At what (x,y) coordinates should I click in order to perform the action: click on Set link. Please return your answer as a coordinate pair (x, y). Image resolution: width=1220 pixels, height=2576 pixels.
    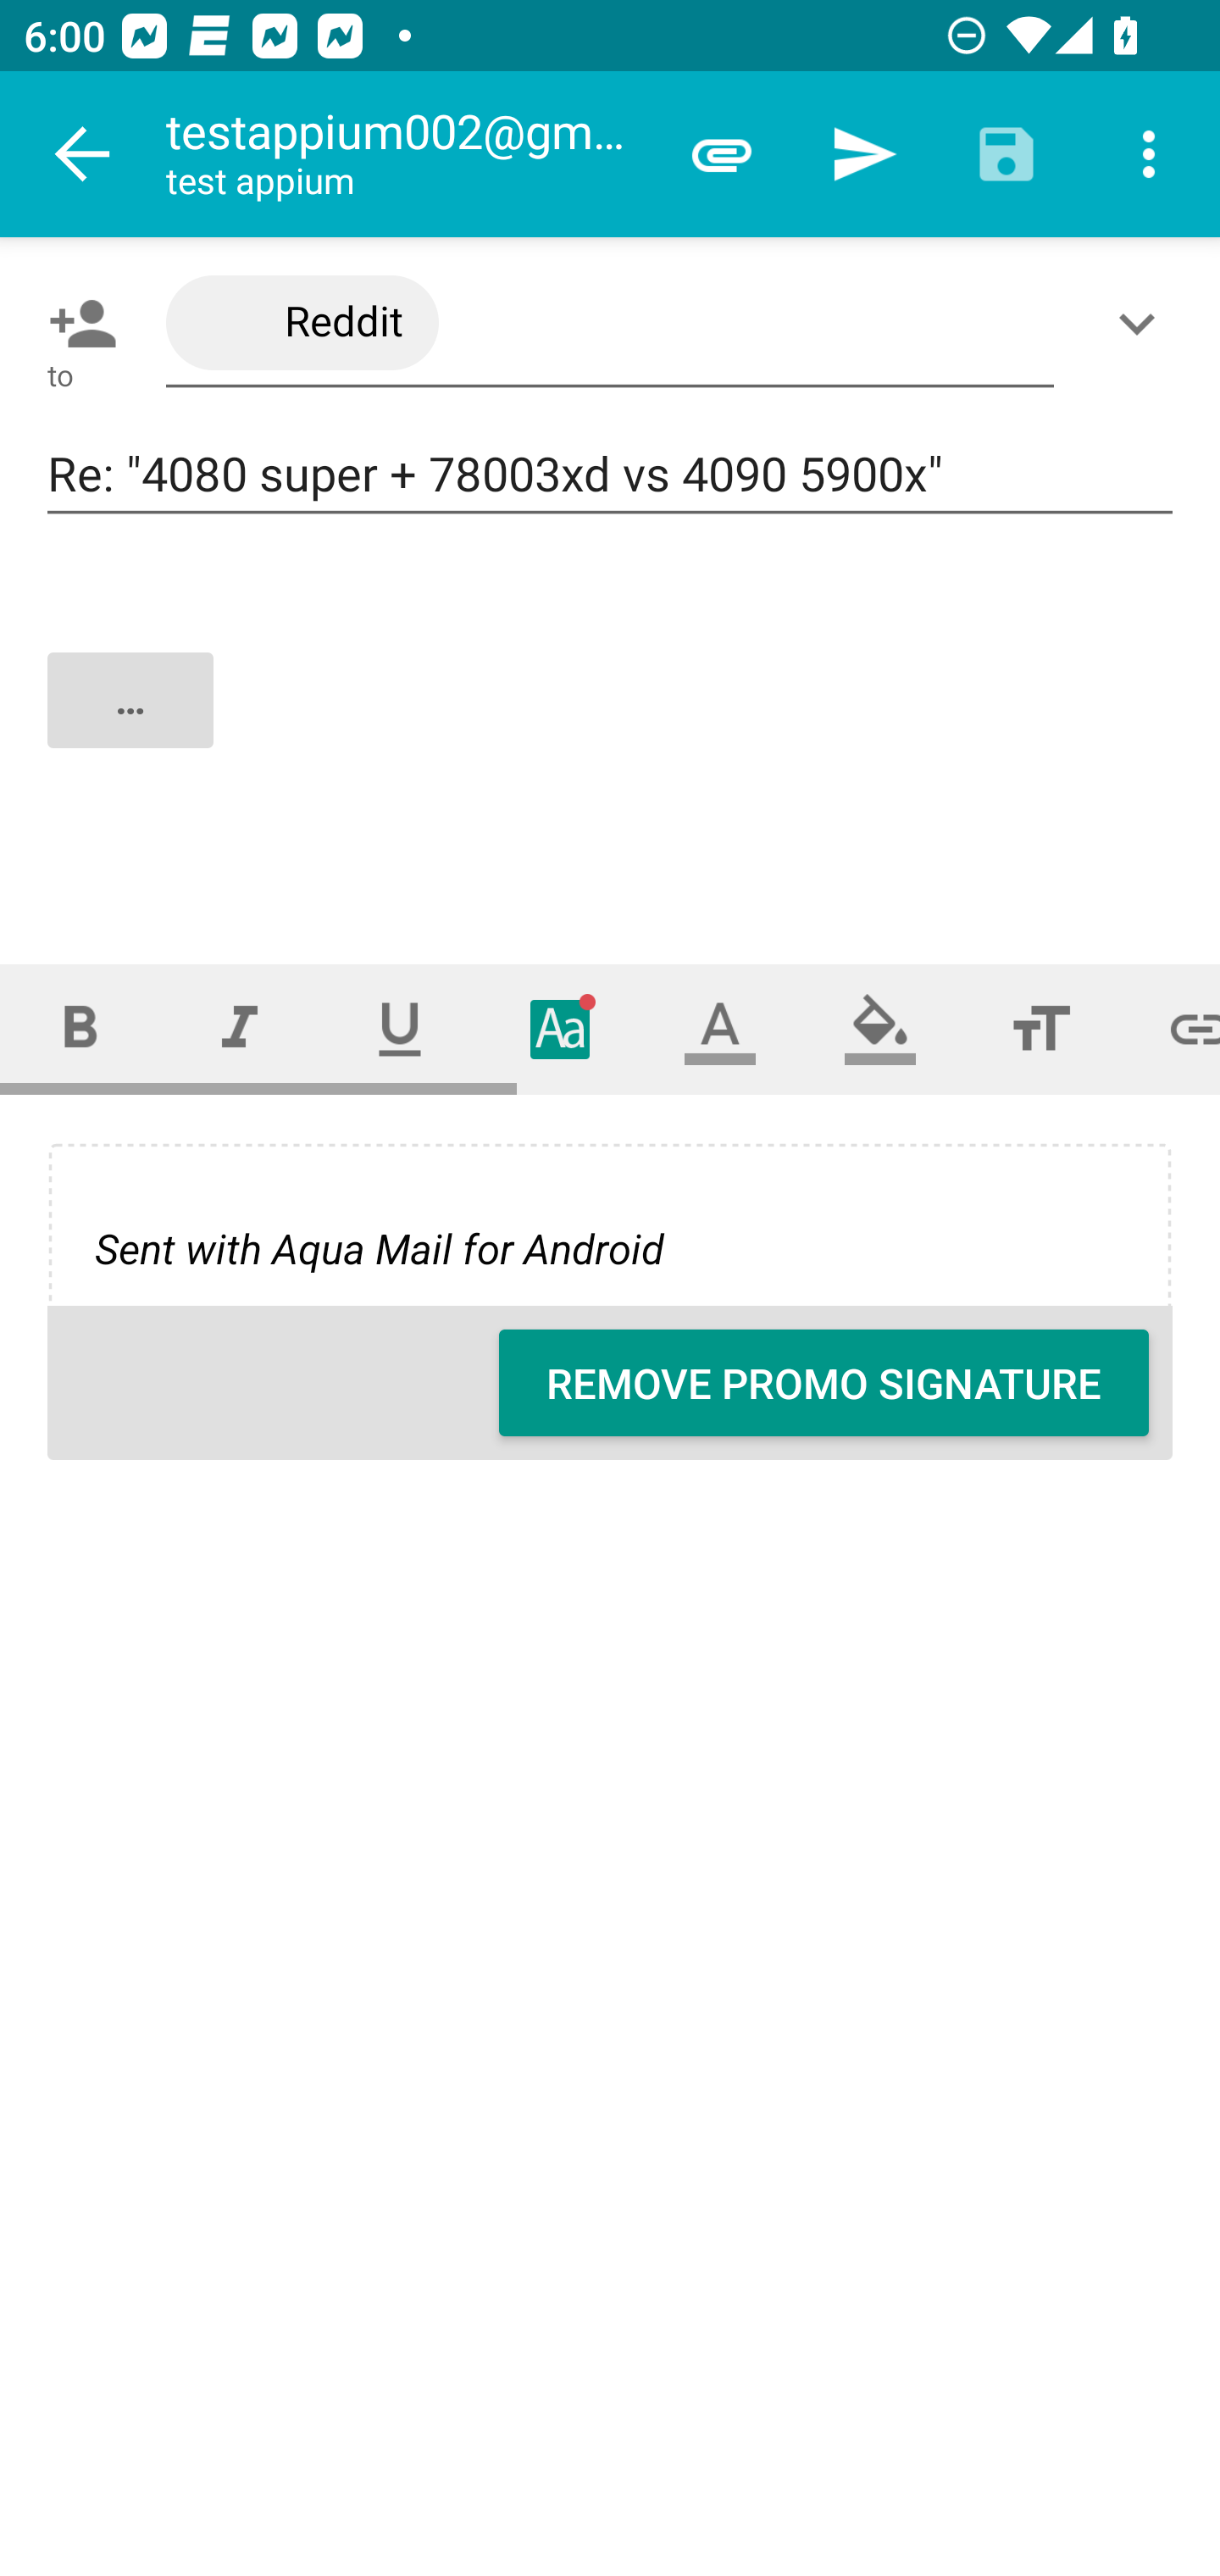
    Looking at the image, I should click on (1171, 1029).